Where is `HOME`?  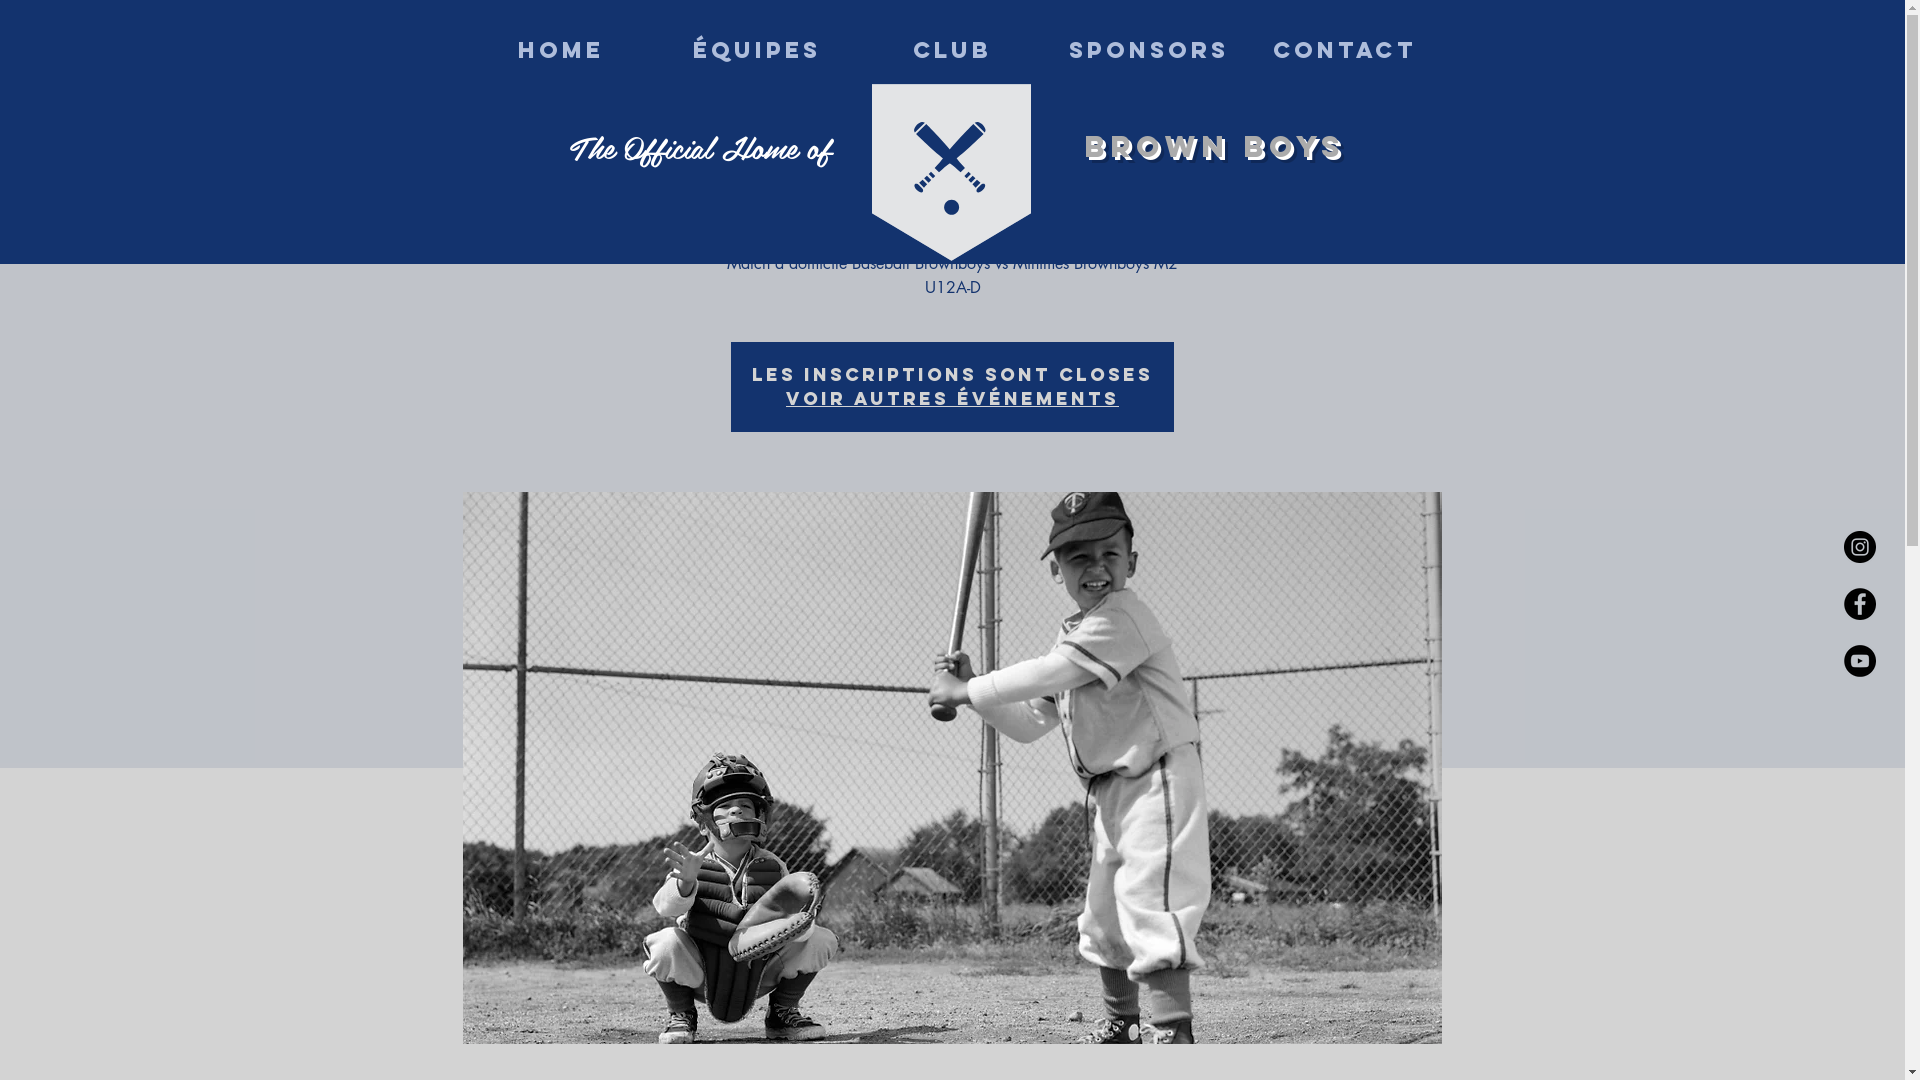 HOME is located at coordinates (560, 50).